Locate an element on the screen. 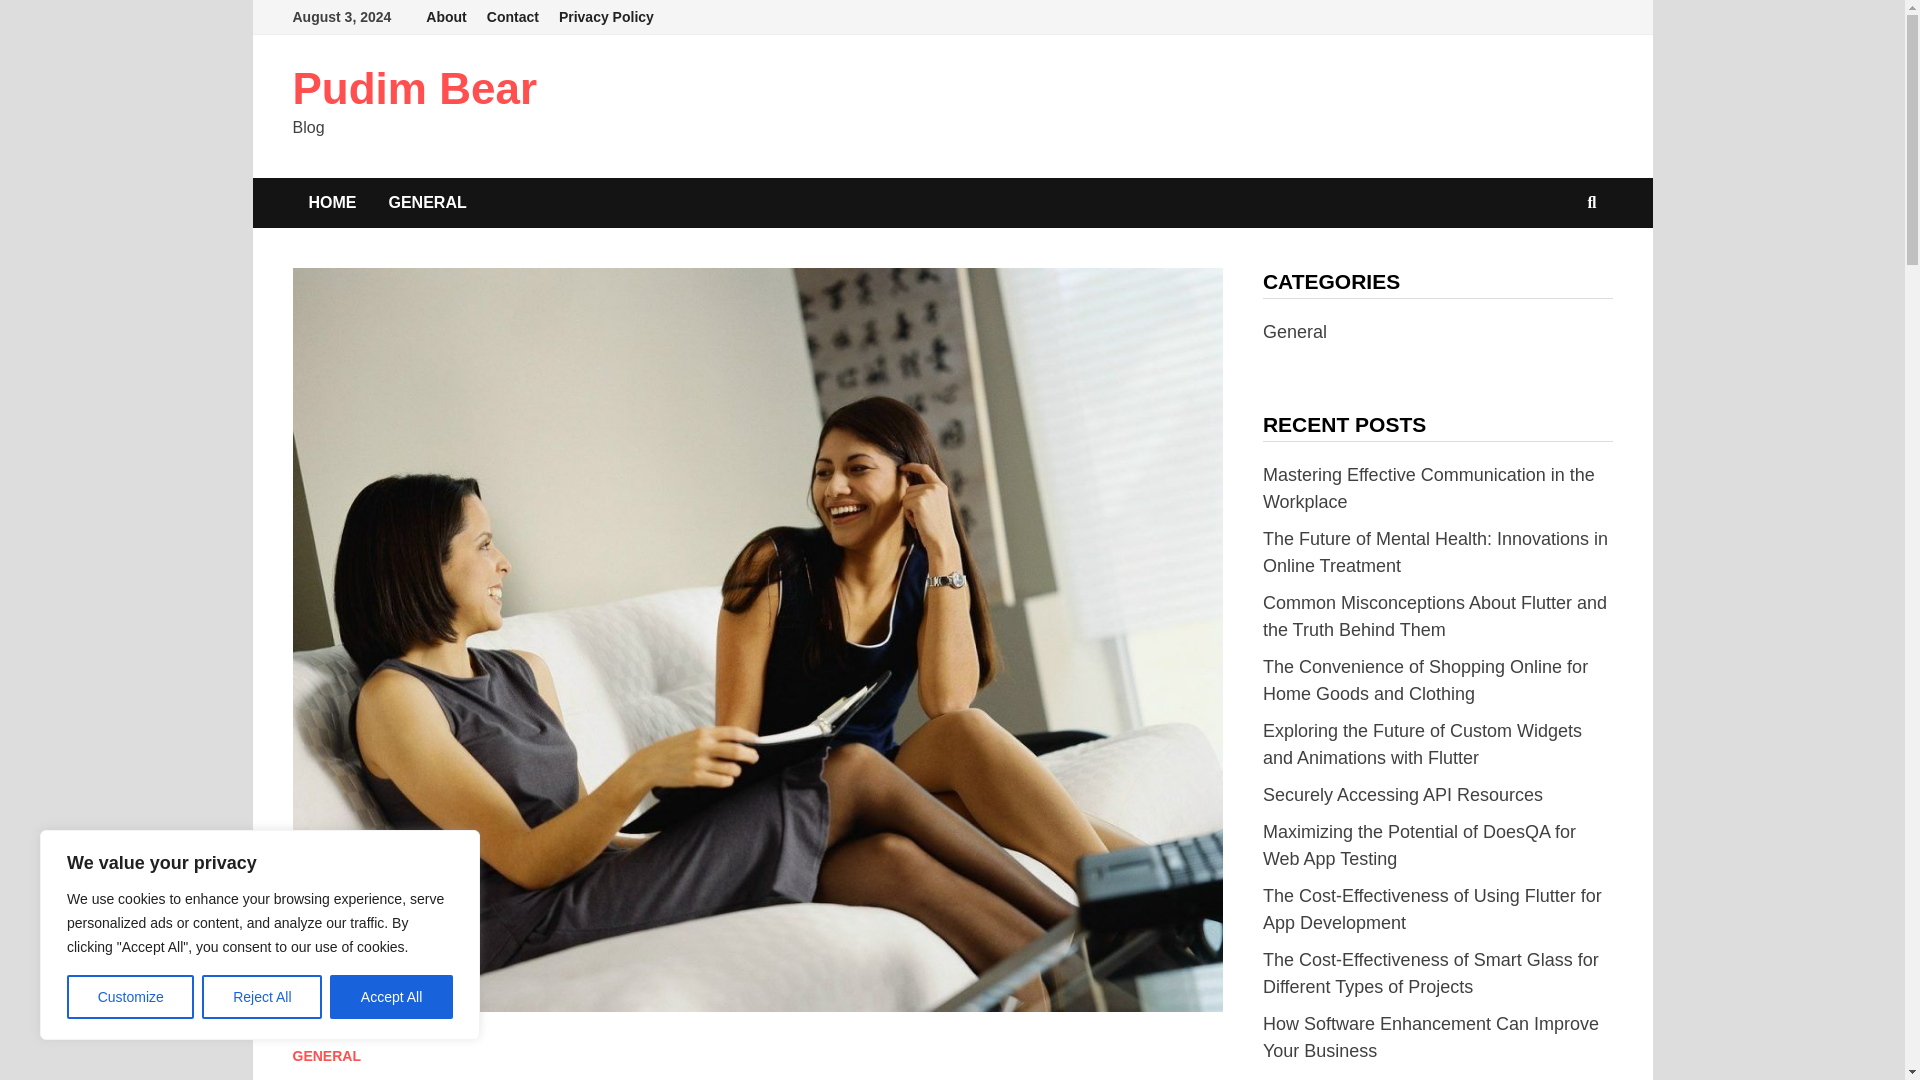 This screenshot has width=1920, height=1080. GENERAL is located at coordinates (426, 202).